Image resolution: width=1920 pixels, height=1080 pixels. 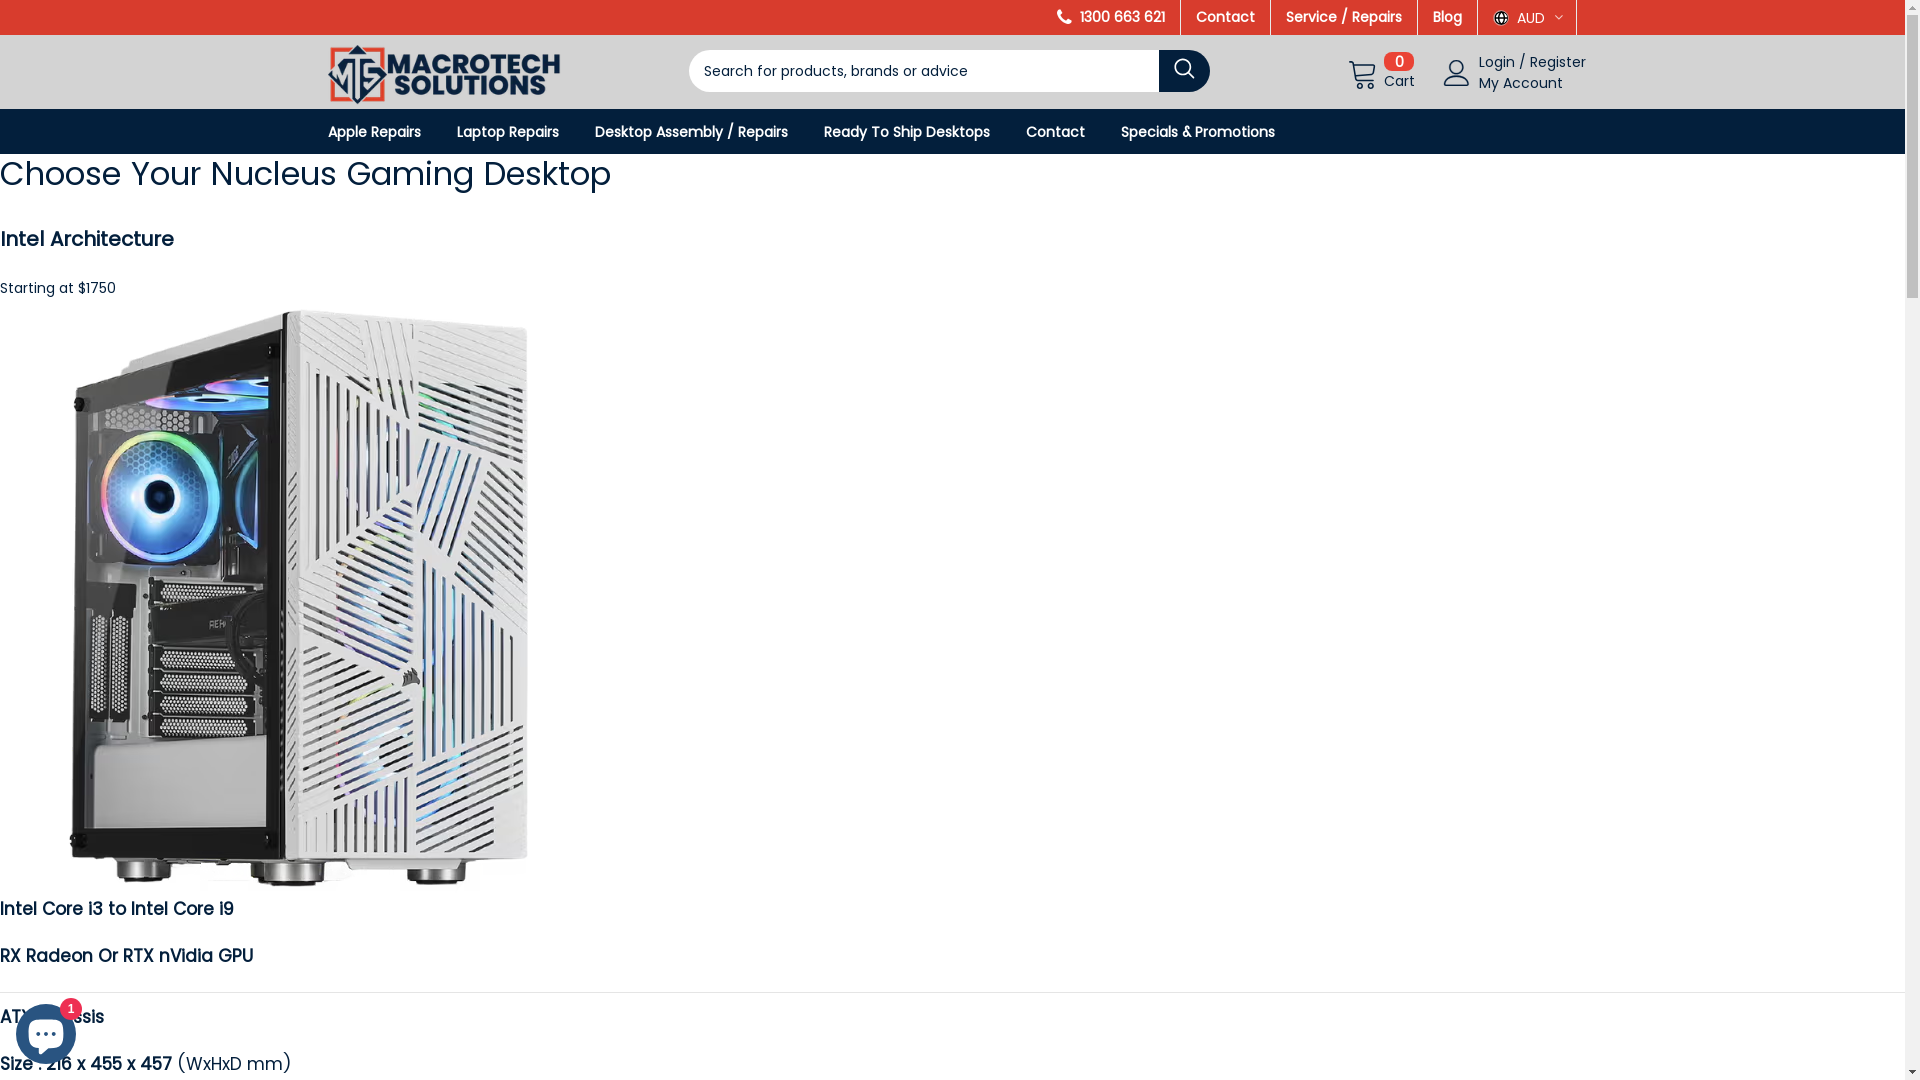 What do you see at coordinates (1226, 17) in the screenshot?
I see `Contact` at bounding box center [1226, 17].